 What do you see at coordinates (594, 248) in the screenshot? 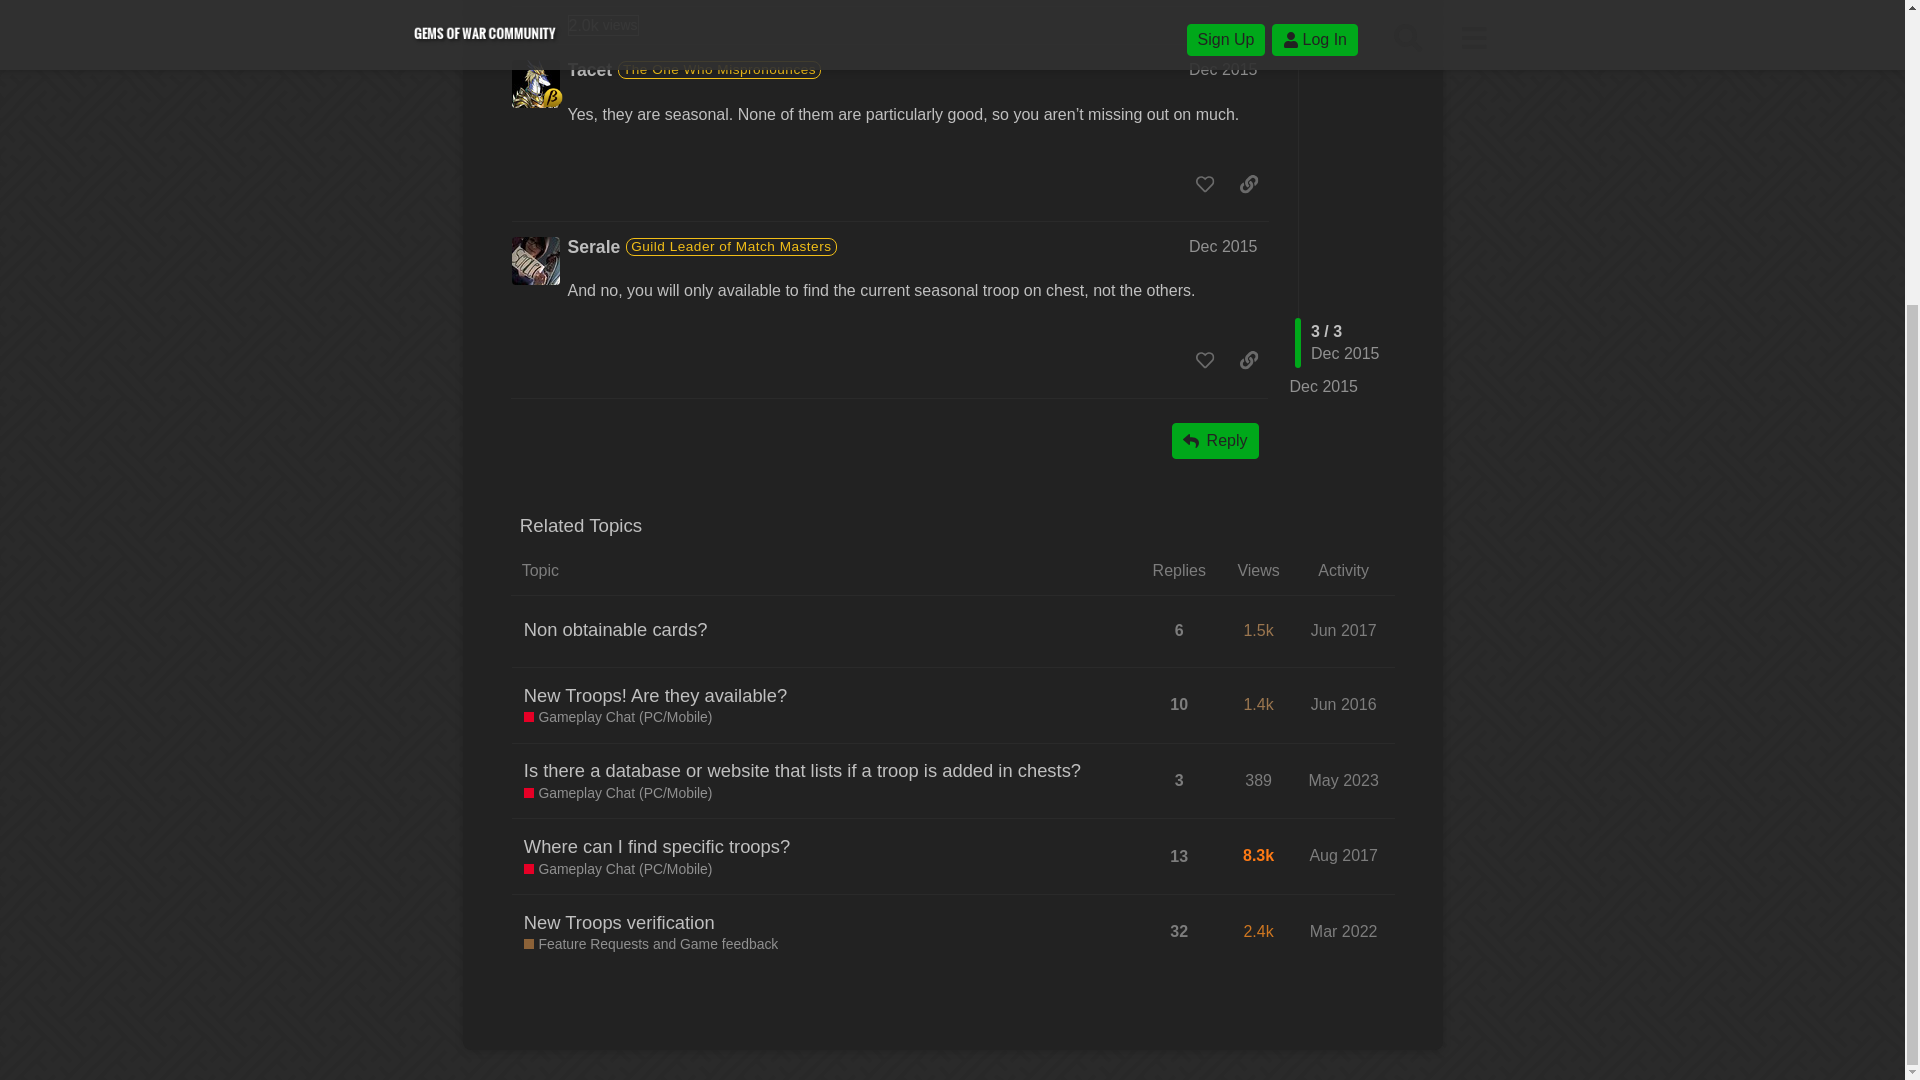
I see `Serale` at bounding box center [594, 248].